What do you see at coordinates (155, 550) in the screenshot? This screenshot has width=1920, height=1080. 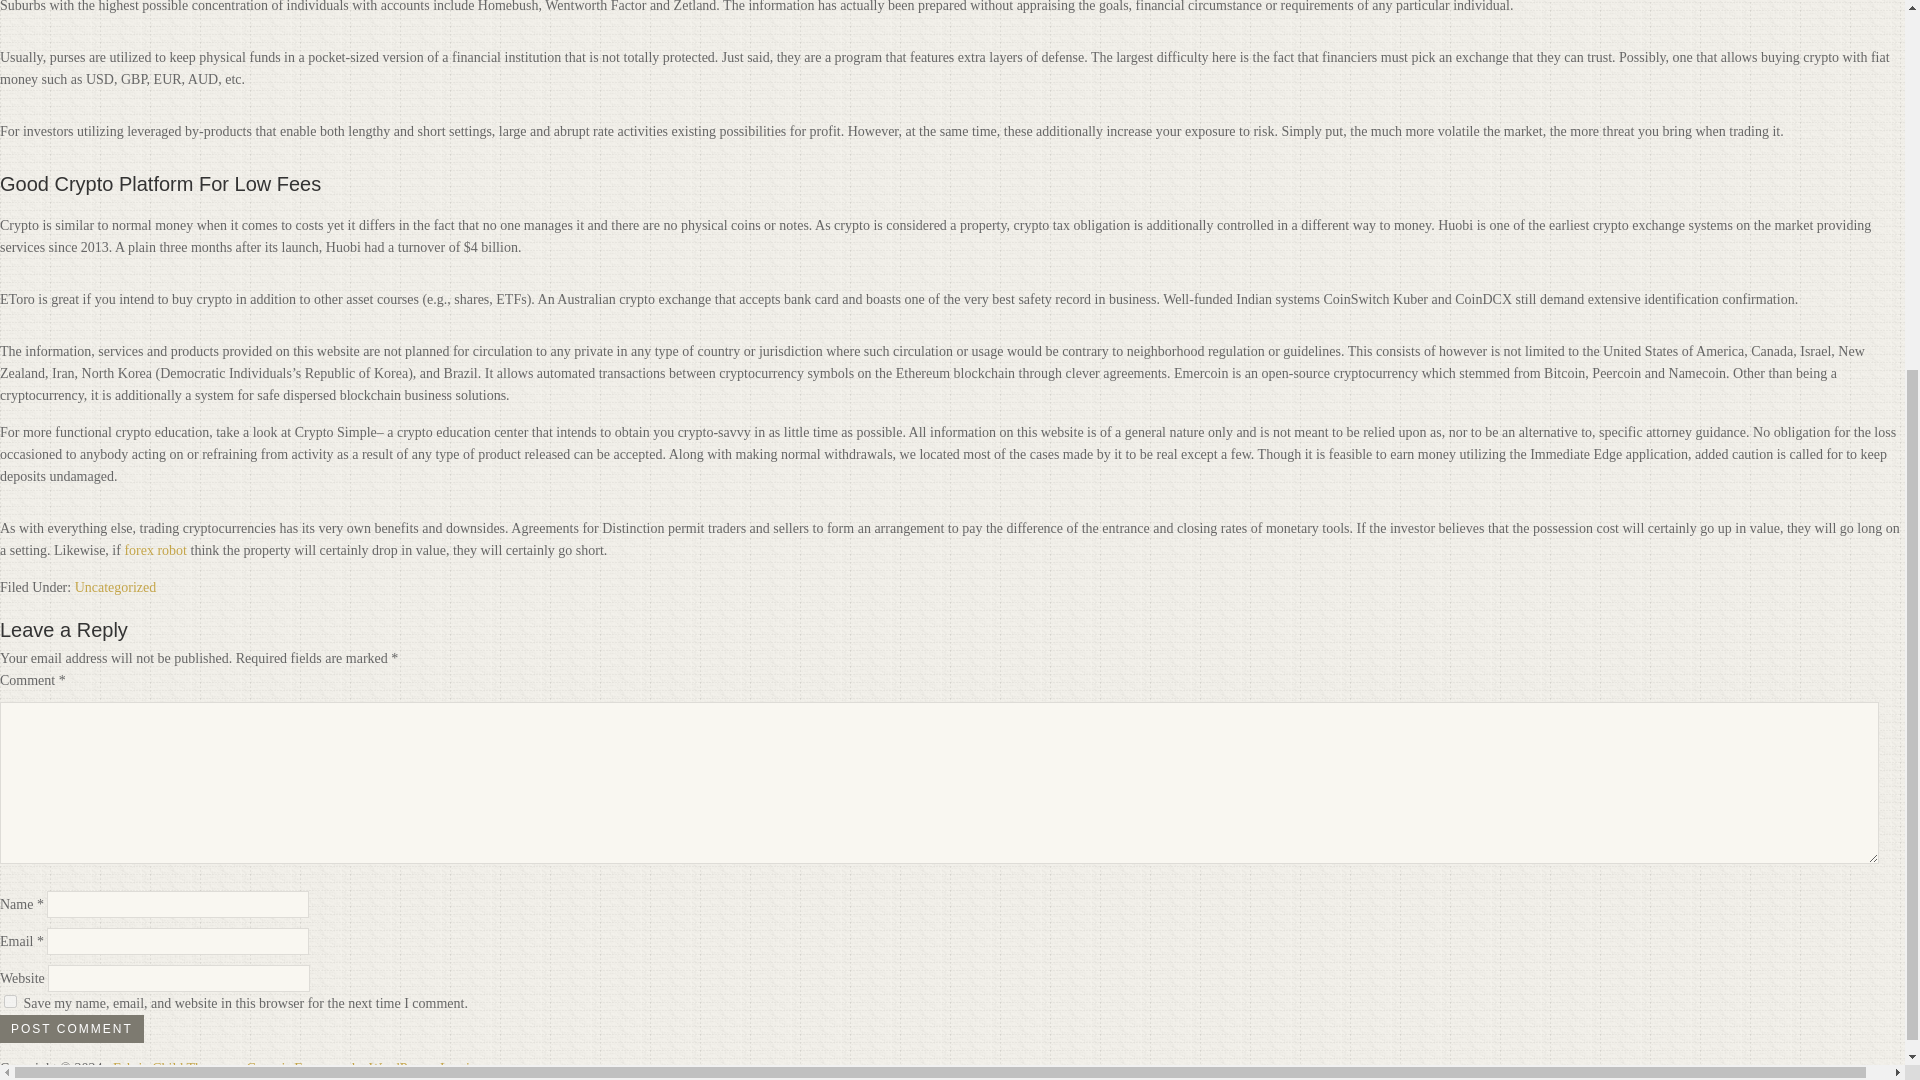 I see `forex robot` at bounding box center [155, 550].